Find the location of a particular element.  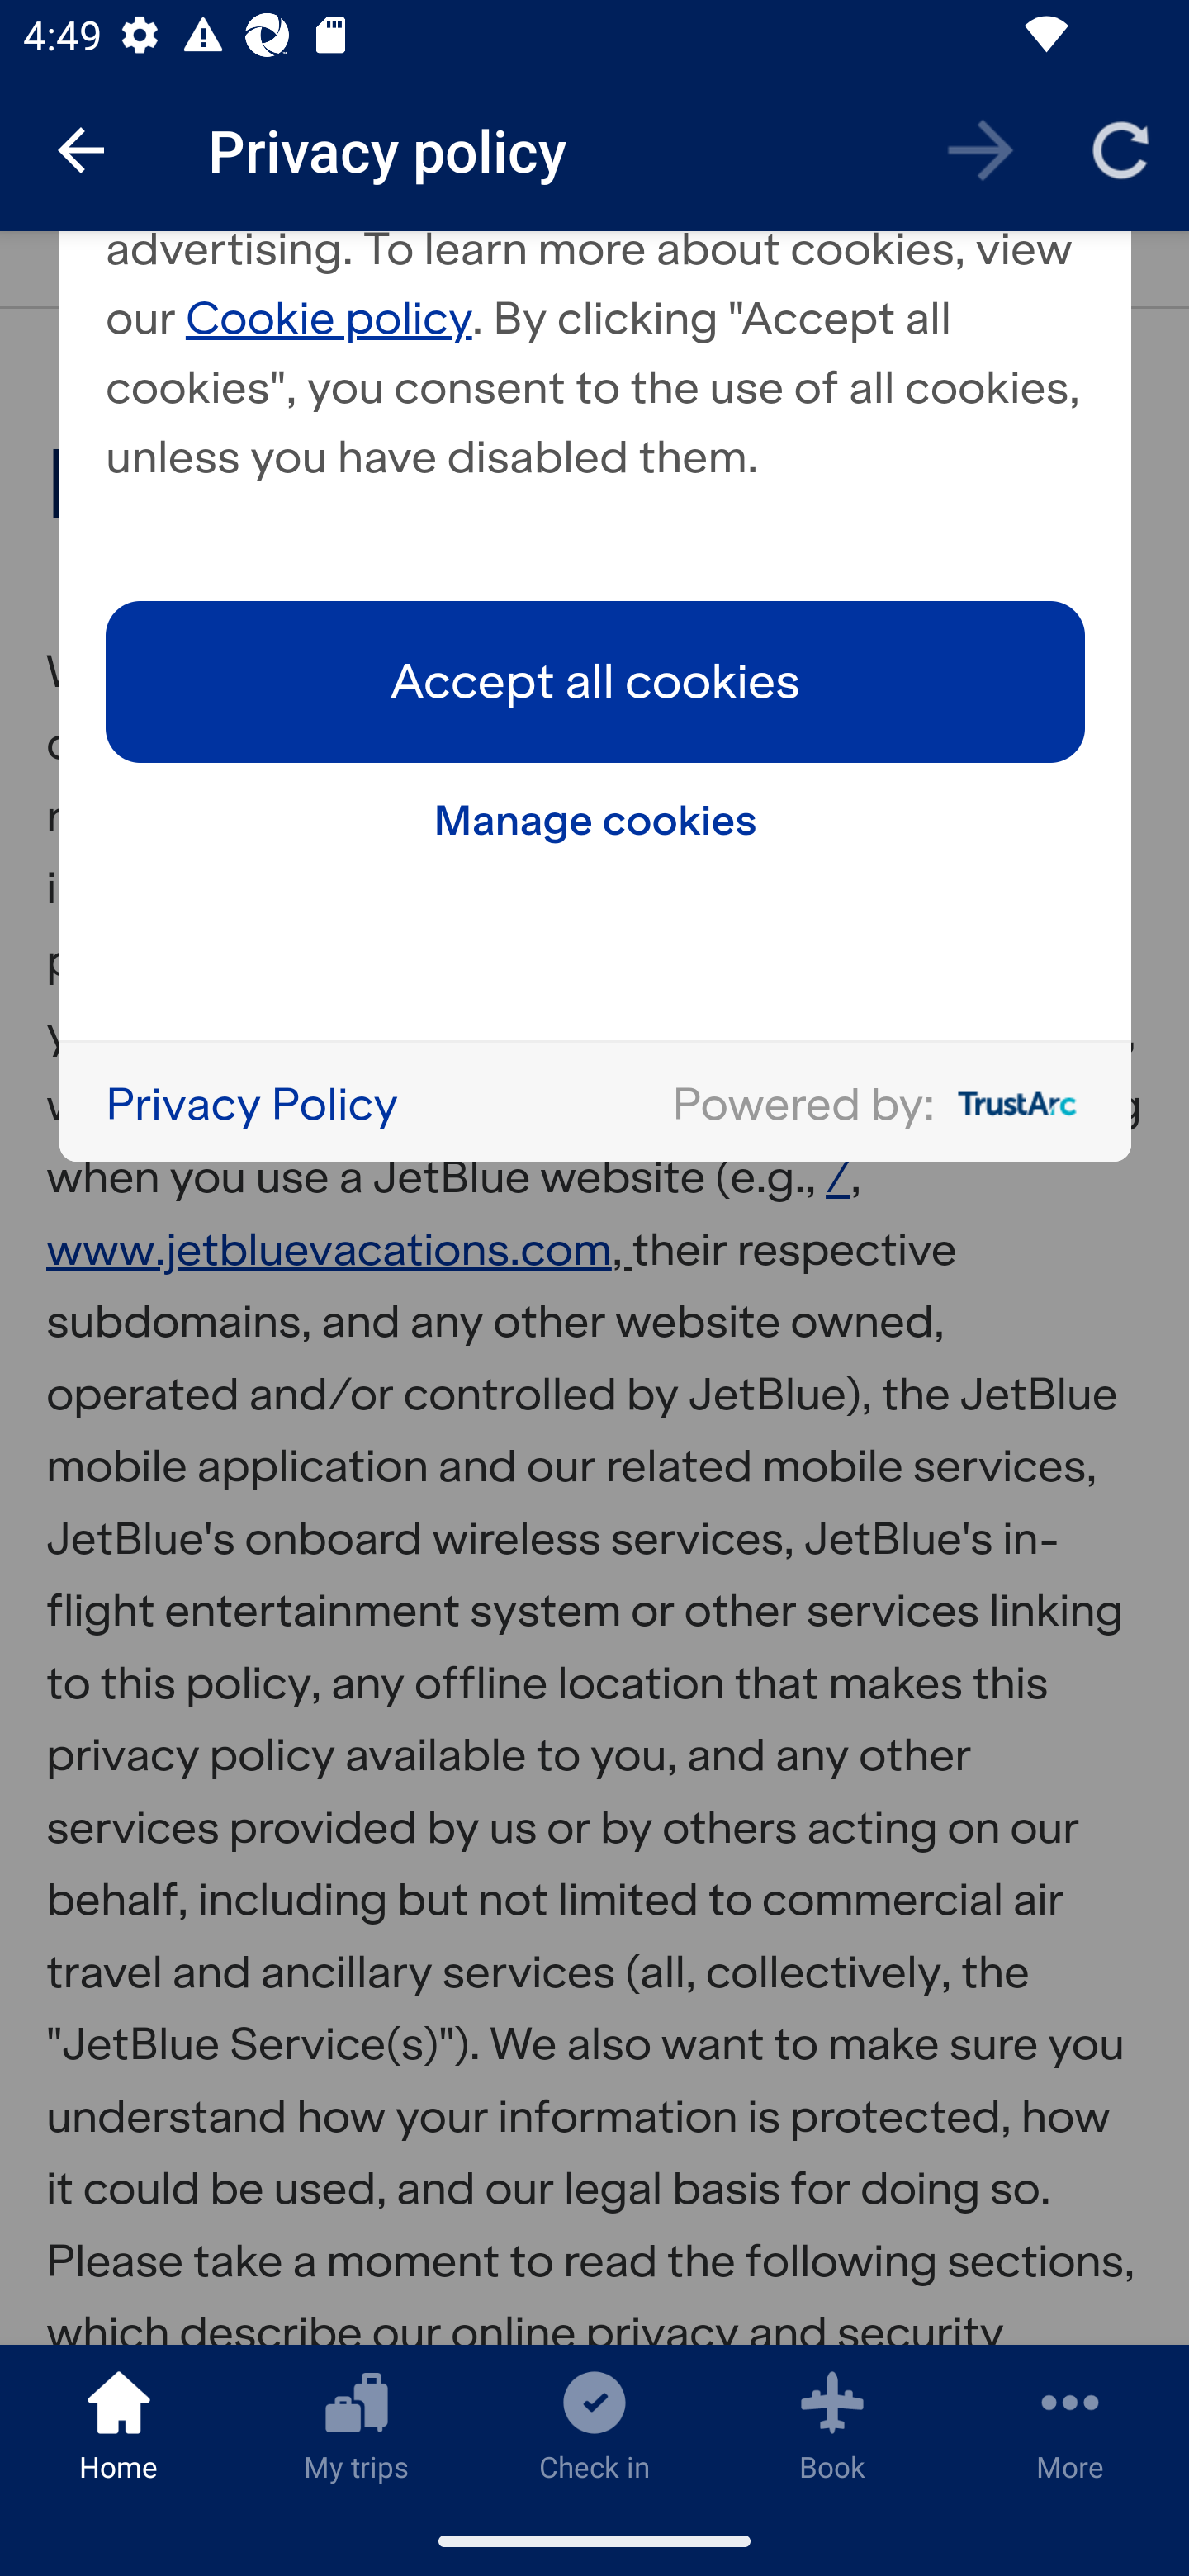

Reload is located at coordinates (1120, 149).